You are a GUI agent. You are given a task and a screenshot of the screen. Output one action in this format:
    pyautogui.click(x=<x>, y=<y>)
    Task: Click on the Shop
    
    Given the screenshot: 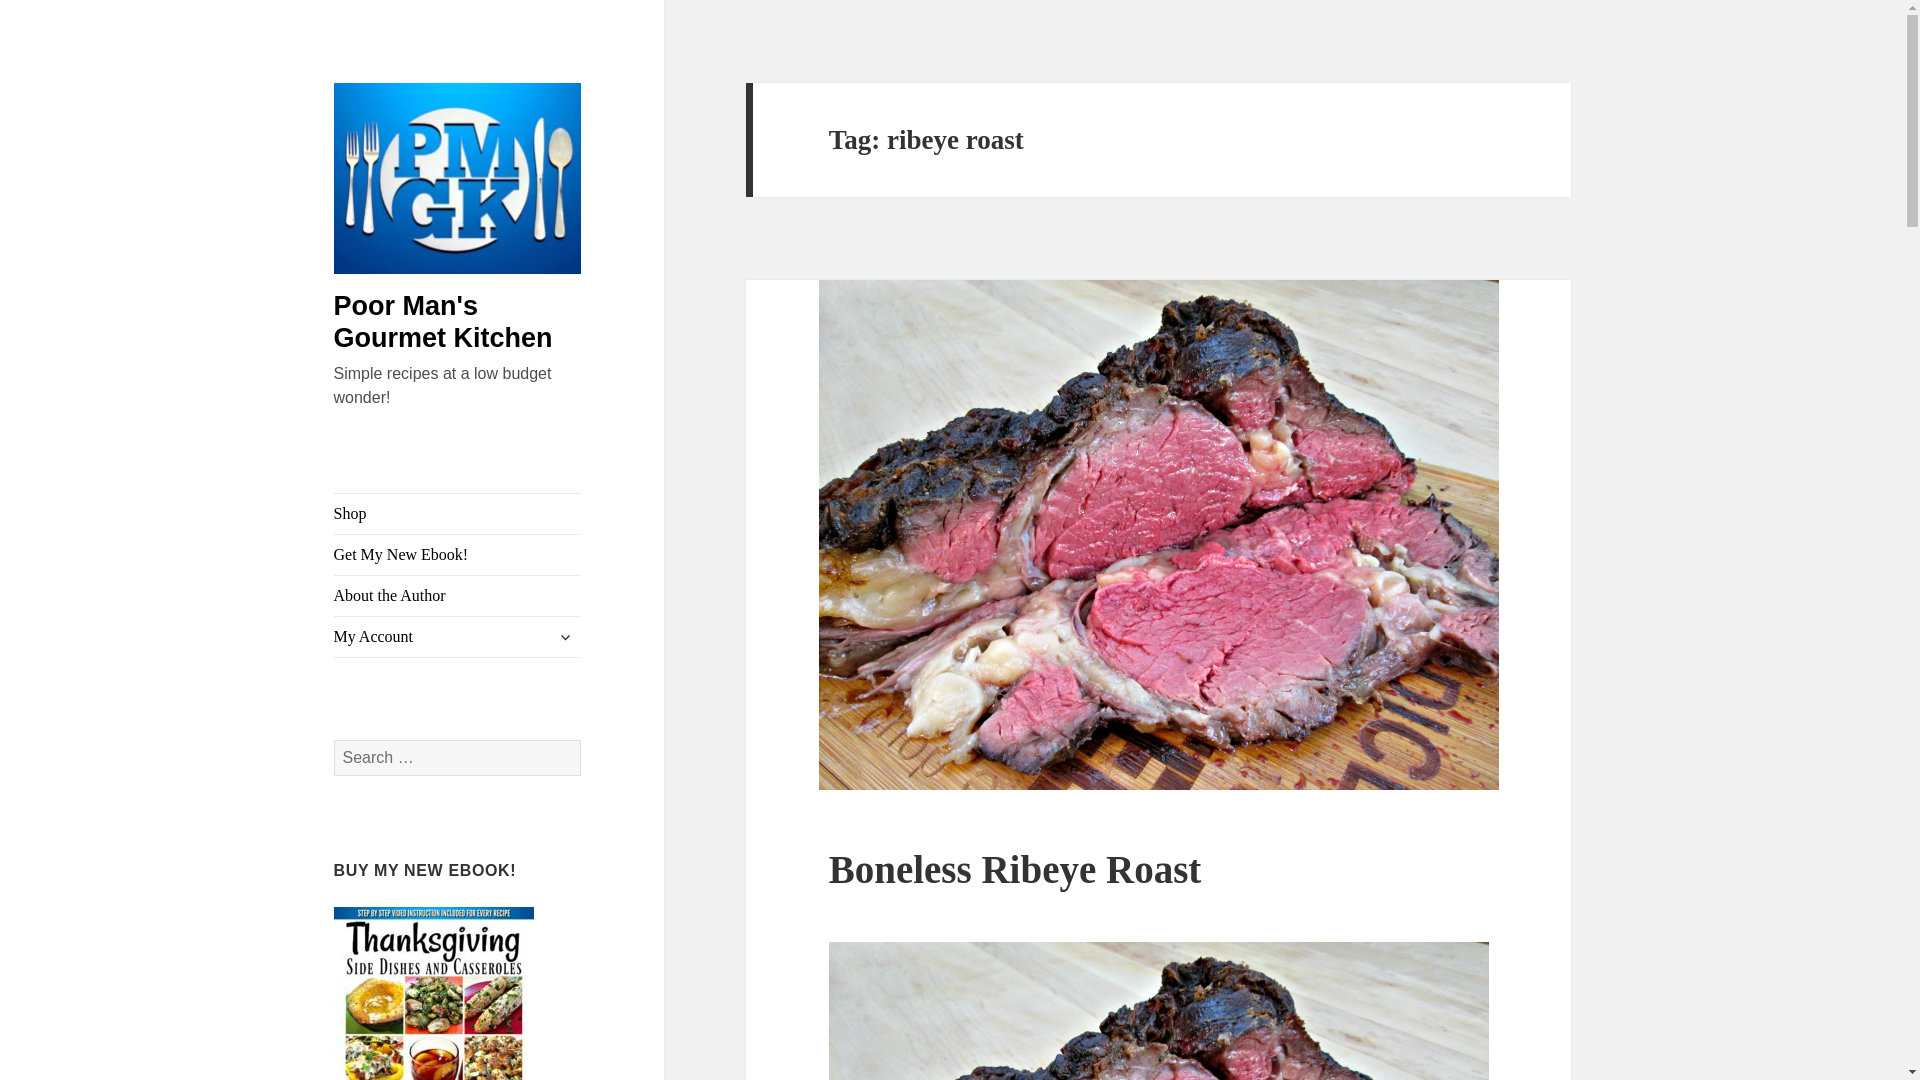 What is the action you would take?
    pyautogui.click(x=458, y=513)
    